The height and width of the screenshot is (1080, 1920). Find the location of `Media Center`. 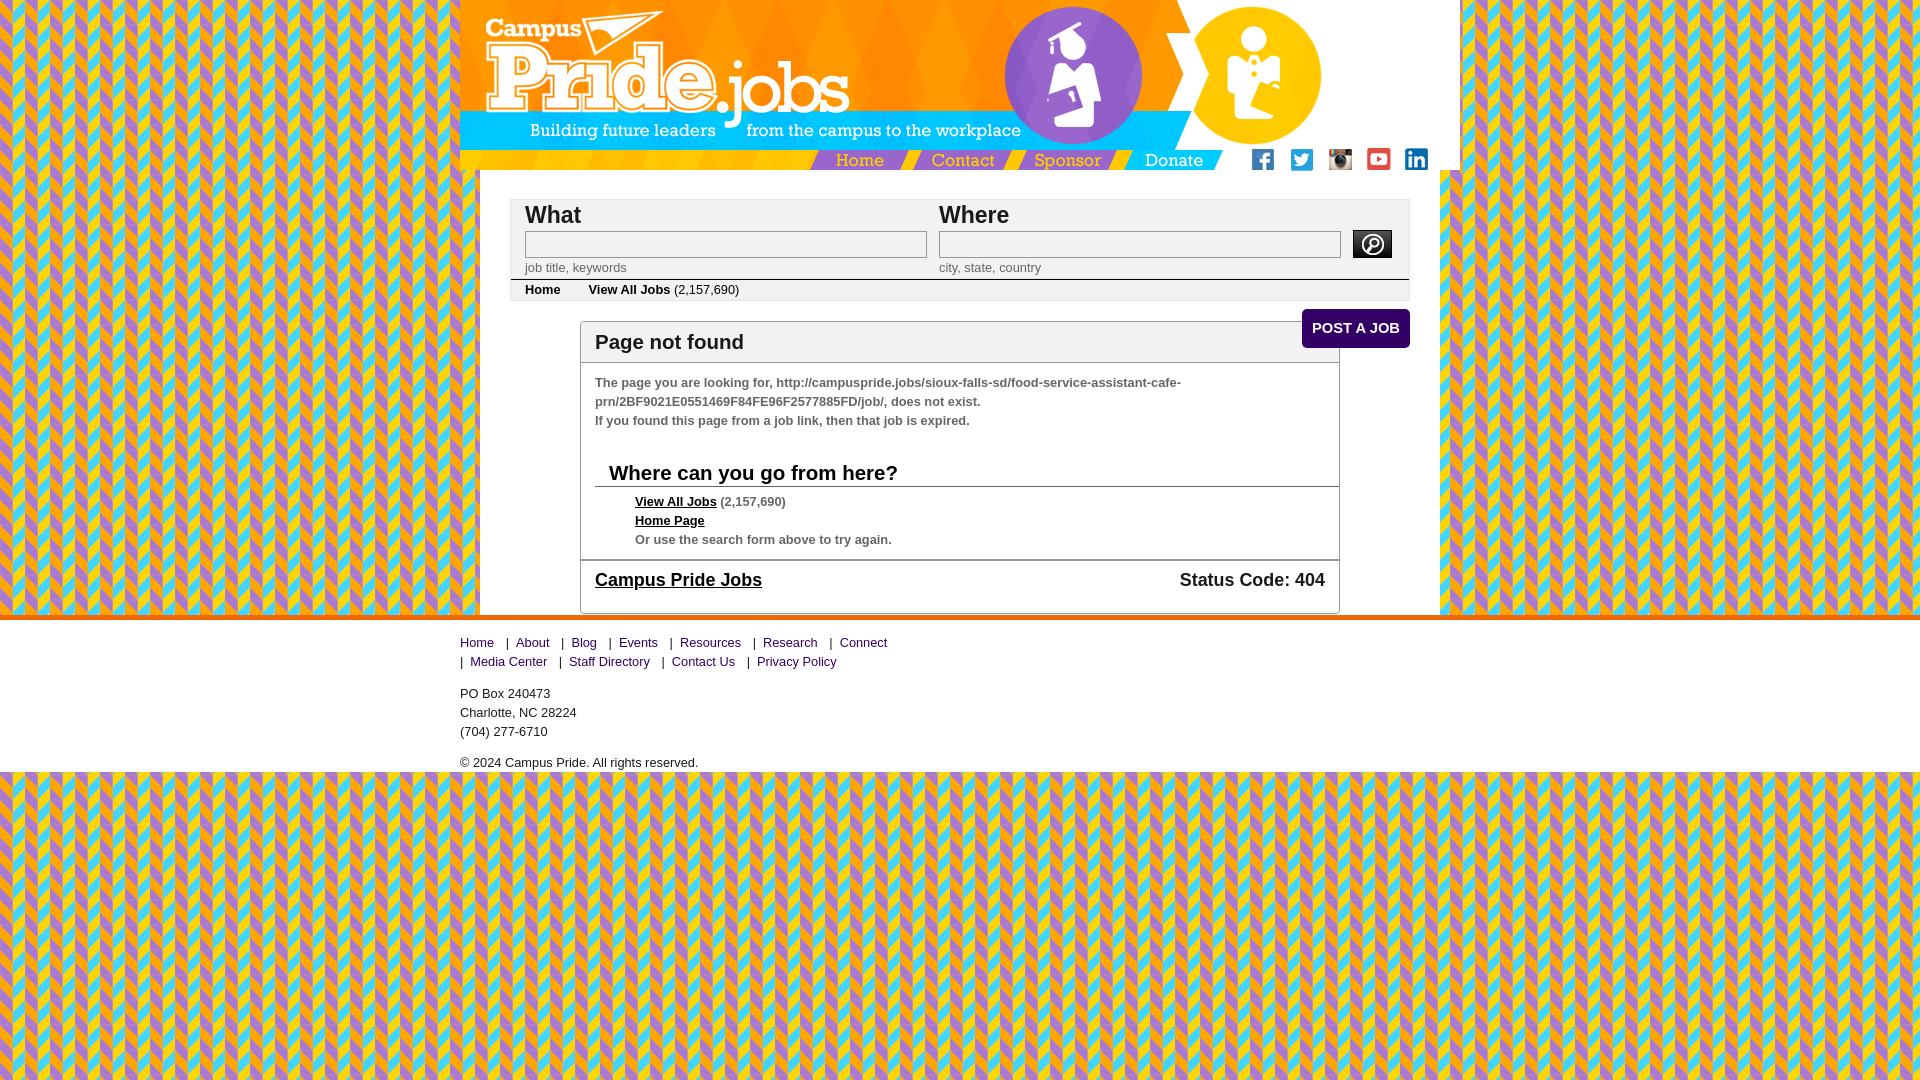

Media Center is located at coordinates (508, 661).